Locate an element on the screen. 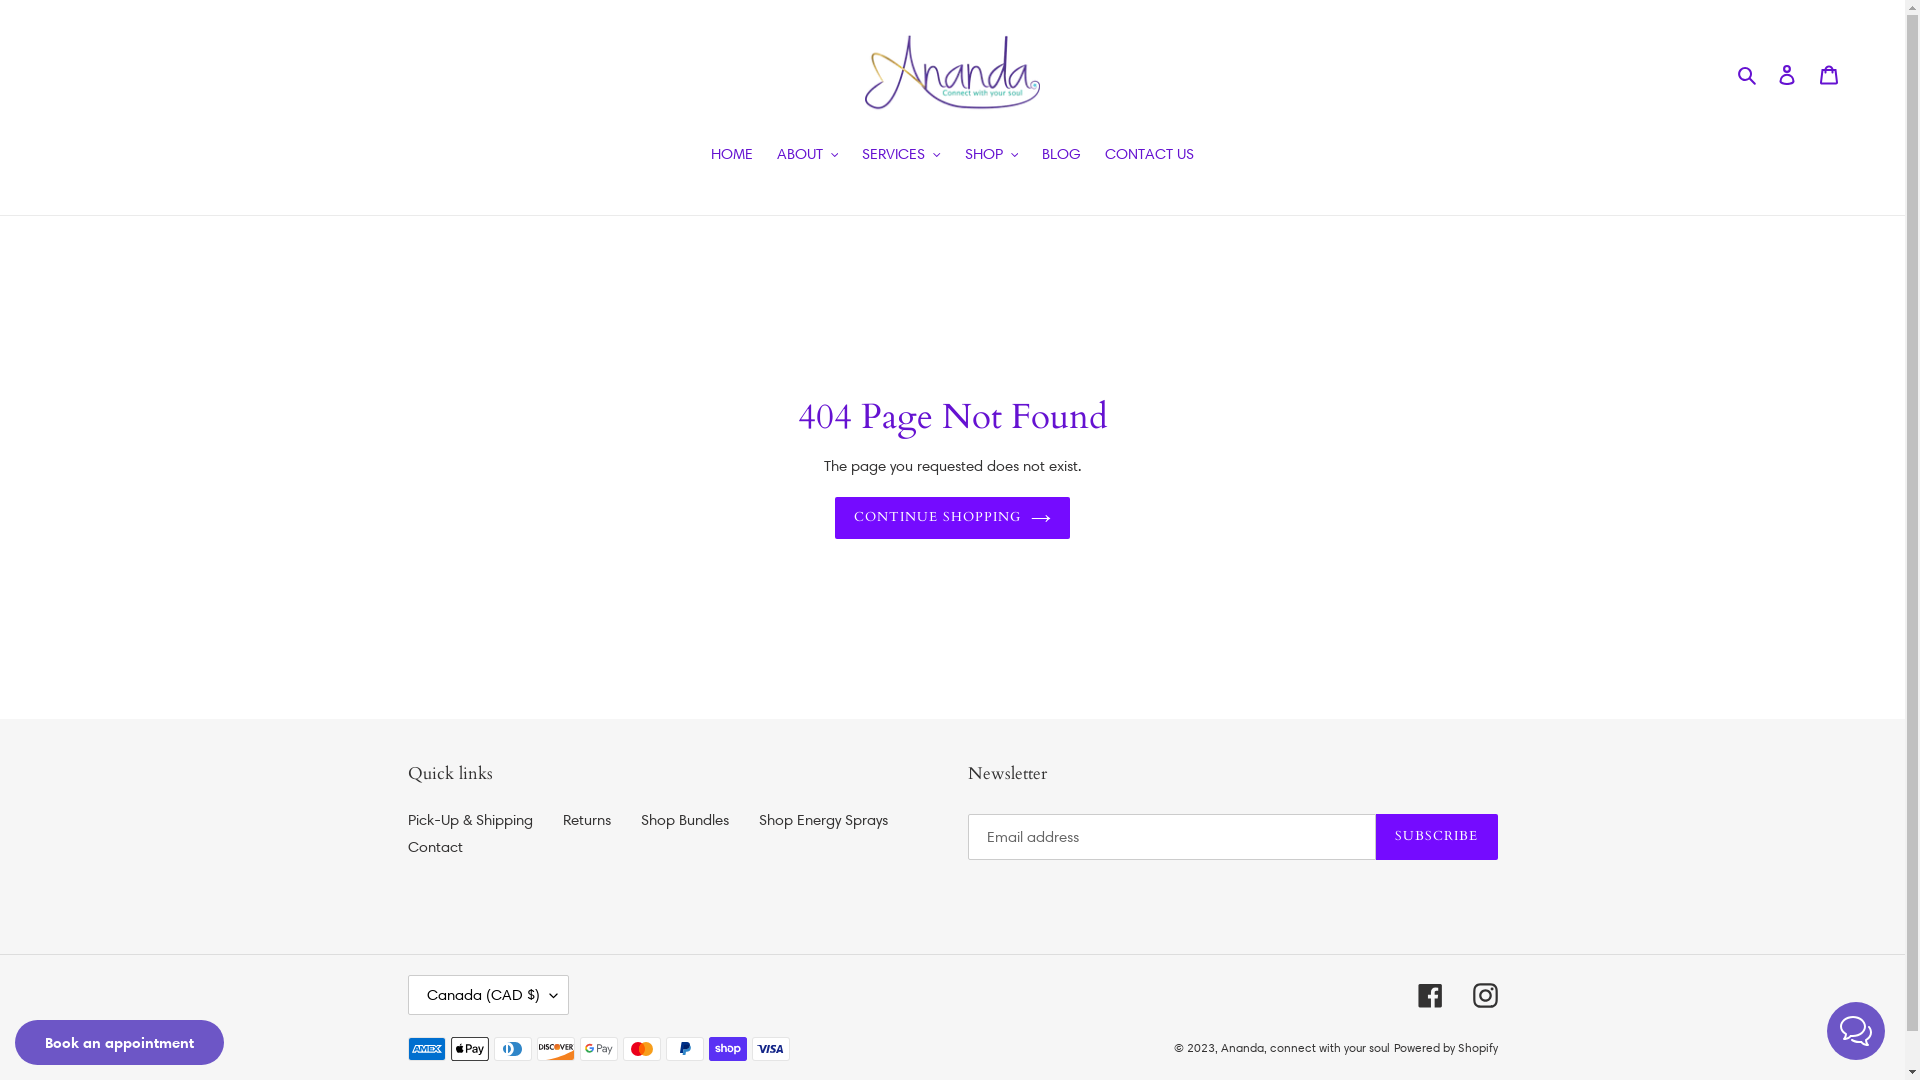  CONTACT US is located at coordinates (1150, 155).